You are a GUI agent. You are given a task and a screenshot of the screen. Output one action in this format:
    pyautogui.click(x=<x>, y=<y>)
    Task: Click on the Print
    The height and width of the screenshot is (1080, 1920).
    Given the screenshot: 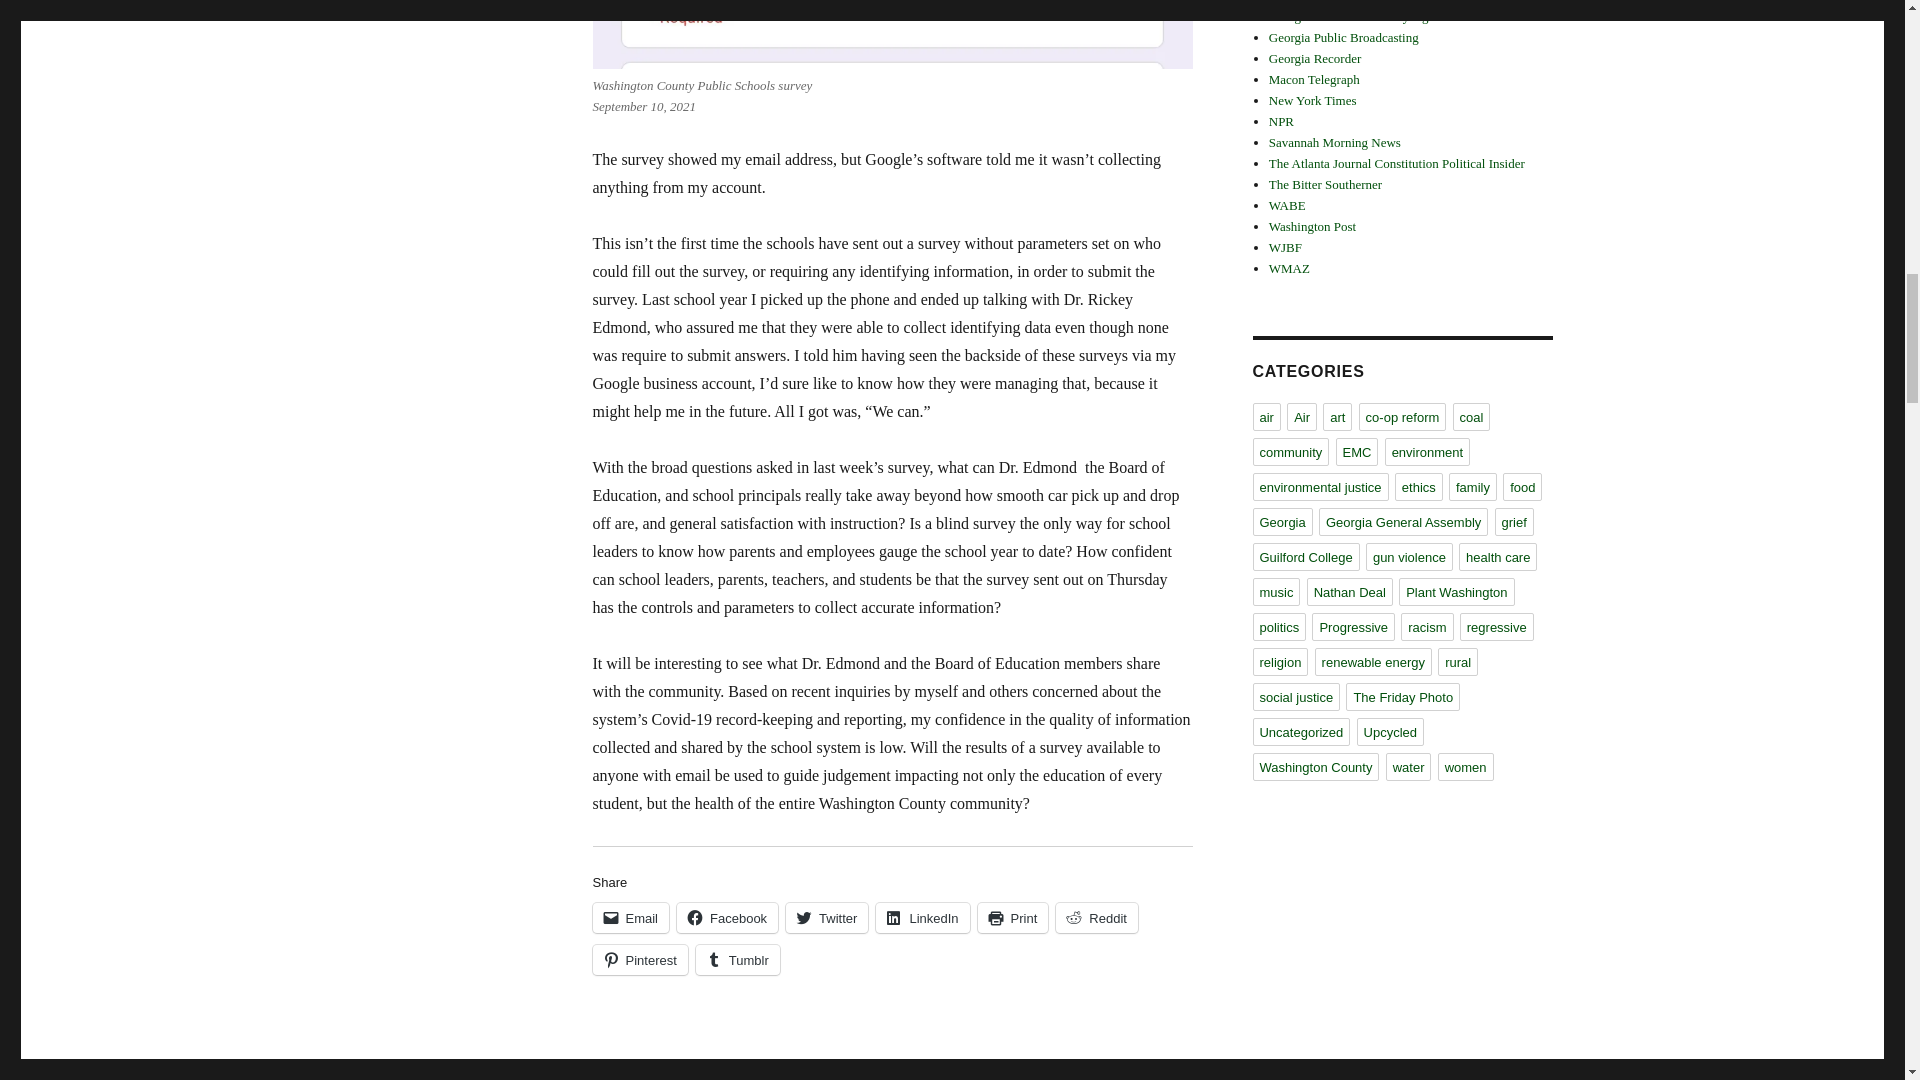 What is the action you would take?
    pyautogui.click(x=1012, y=918)
    